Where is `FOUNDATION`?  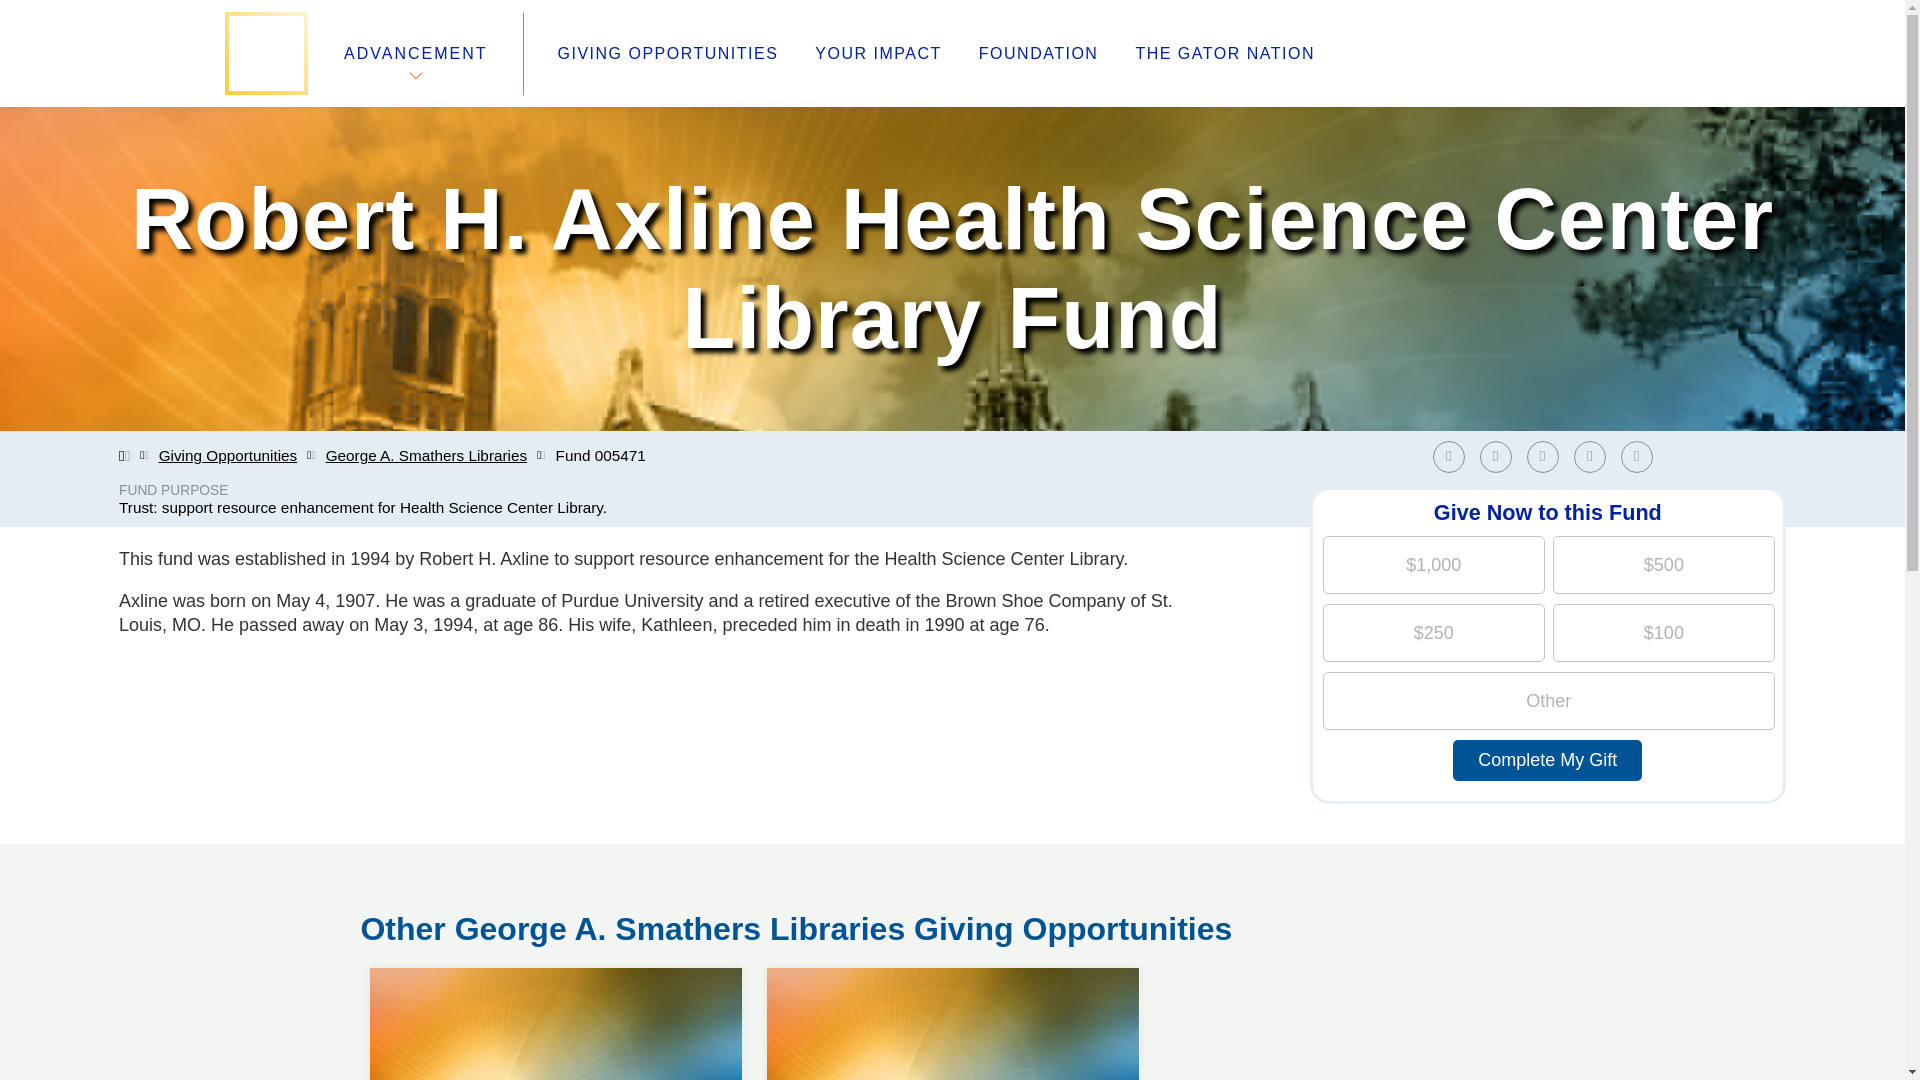
FOUNDATION is located at coordinates (427, 456).